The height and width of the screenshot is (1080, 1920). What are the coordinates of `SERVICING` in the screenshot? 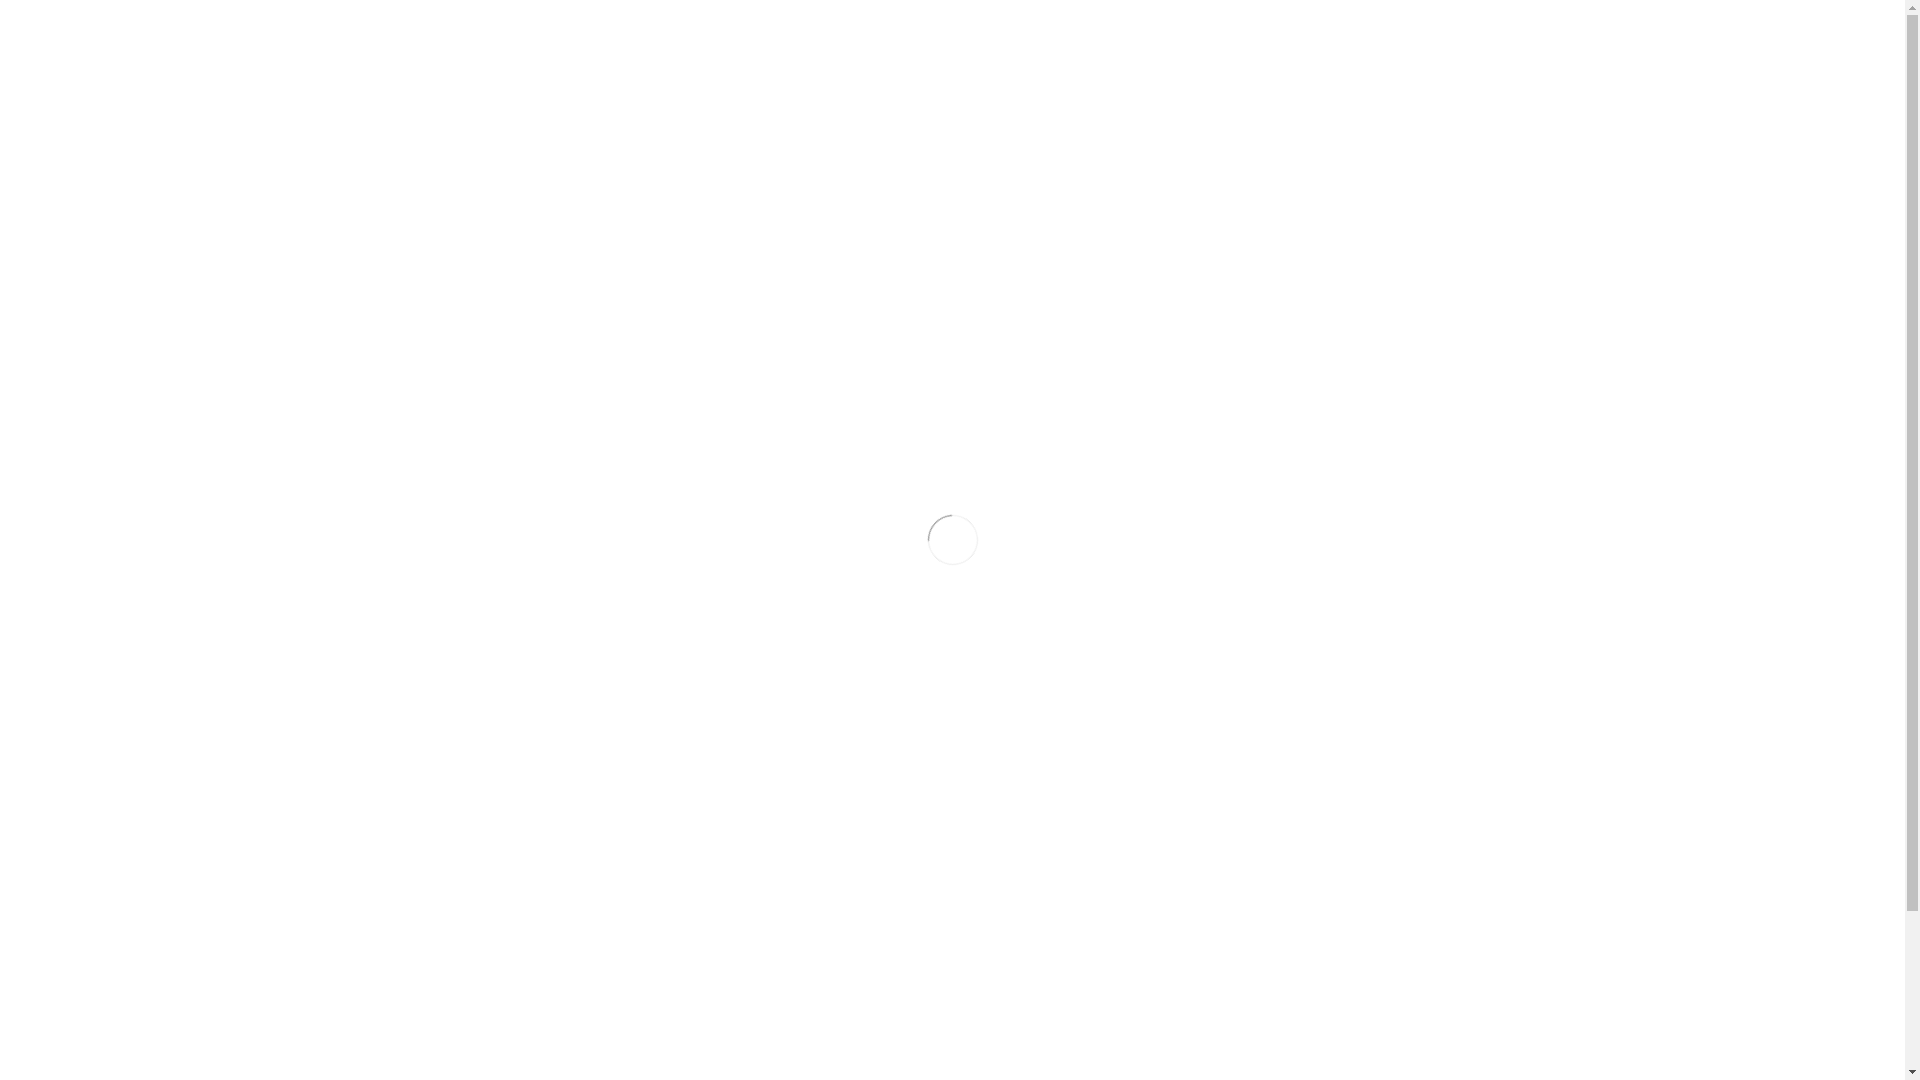 It's located at (1012, 199).